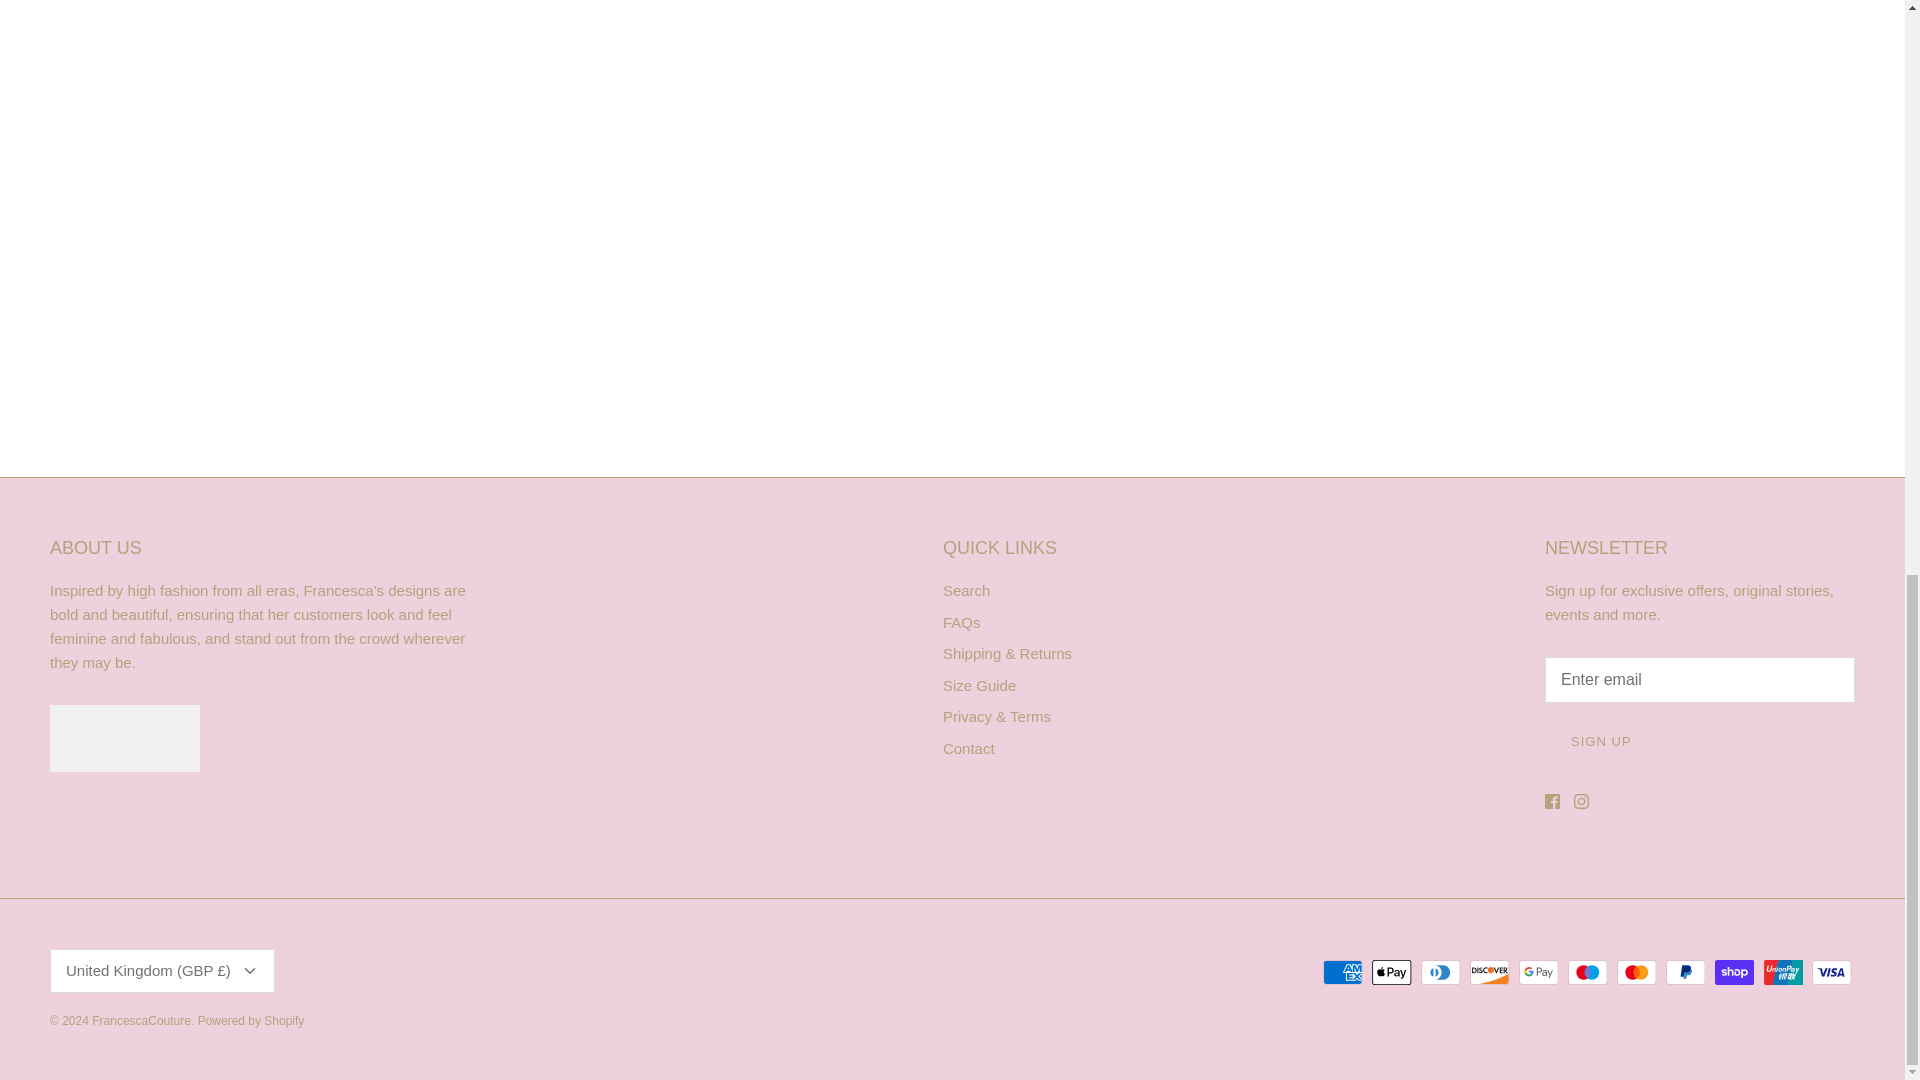 This screenshot has width=1920, height=1080. Describe the element at coordinates (1734, 972) in the screenshot. I see `Shop Pay` at that location.